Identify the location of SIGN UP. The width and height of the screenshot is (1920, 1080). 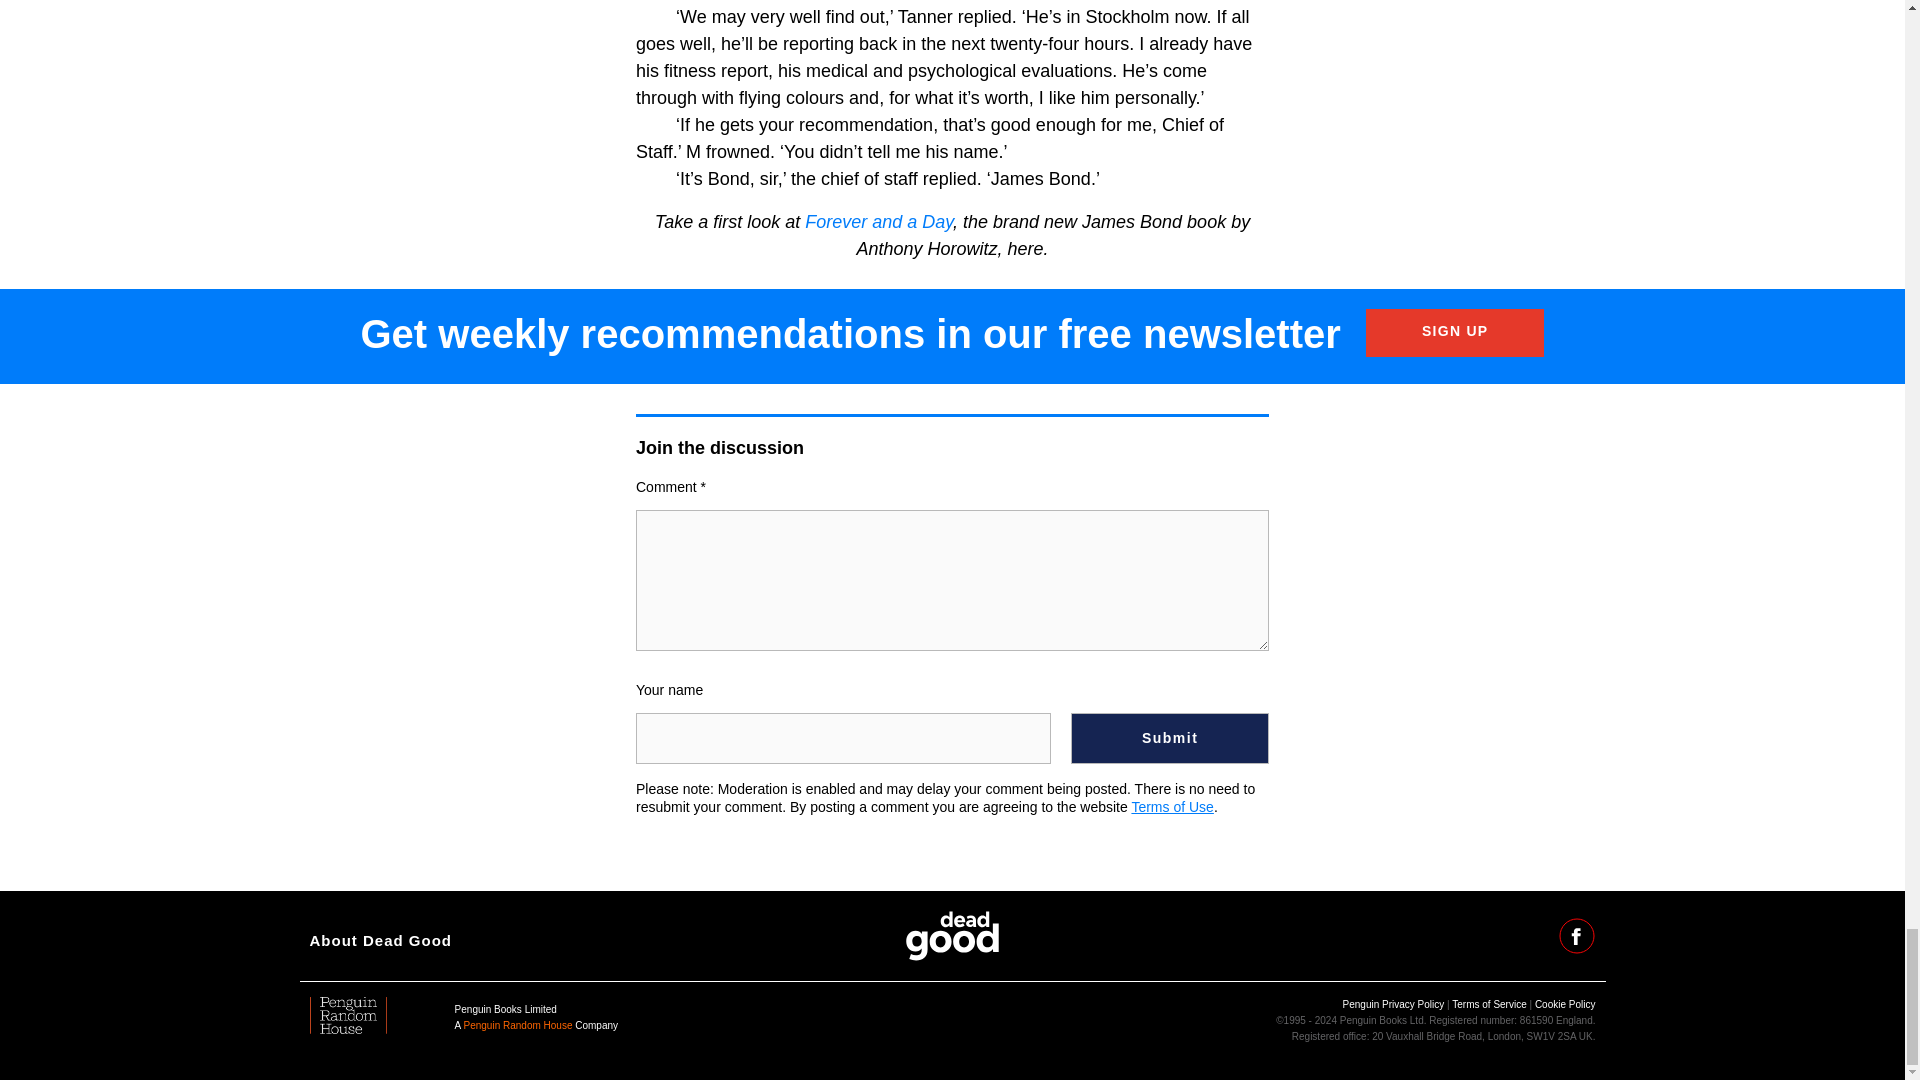
(1455, 332).